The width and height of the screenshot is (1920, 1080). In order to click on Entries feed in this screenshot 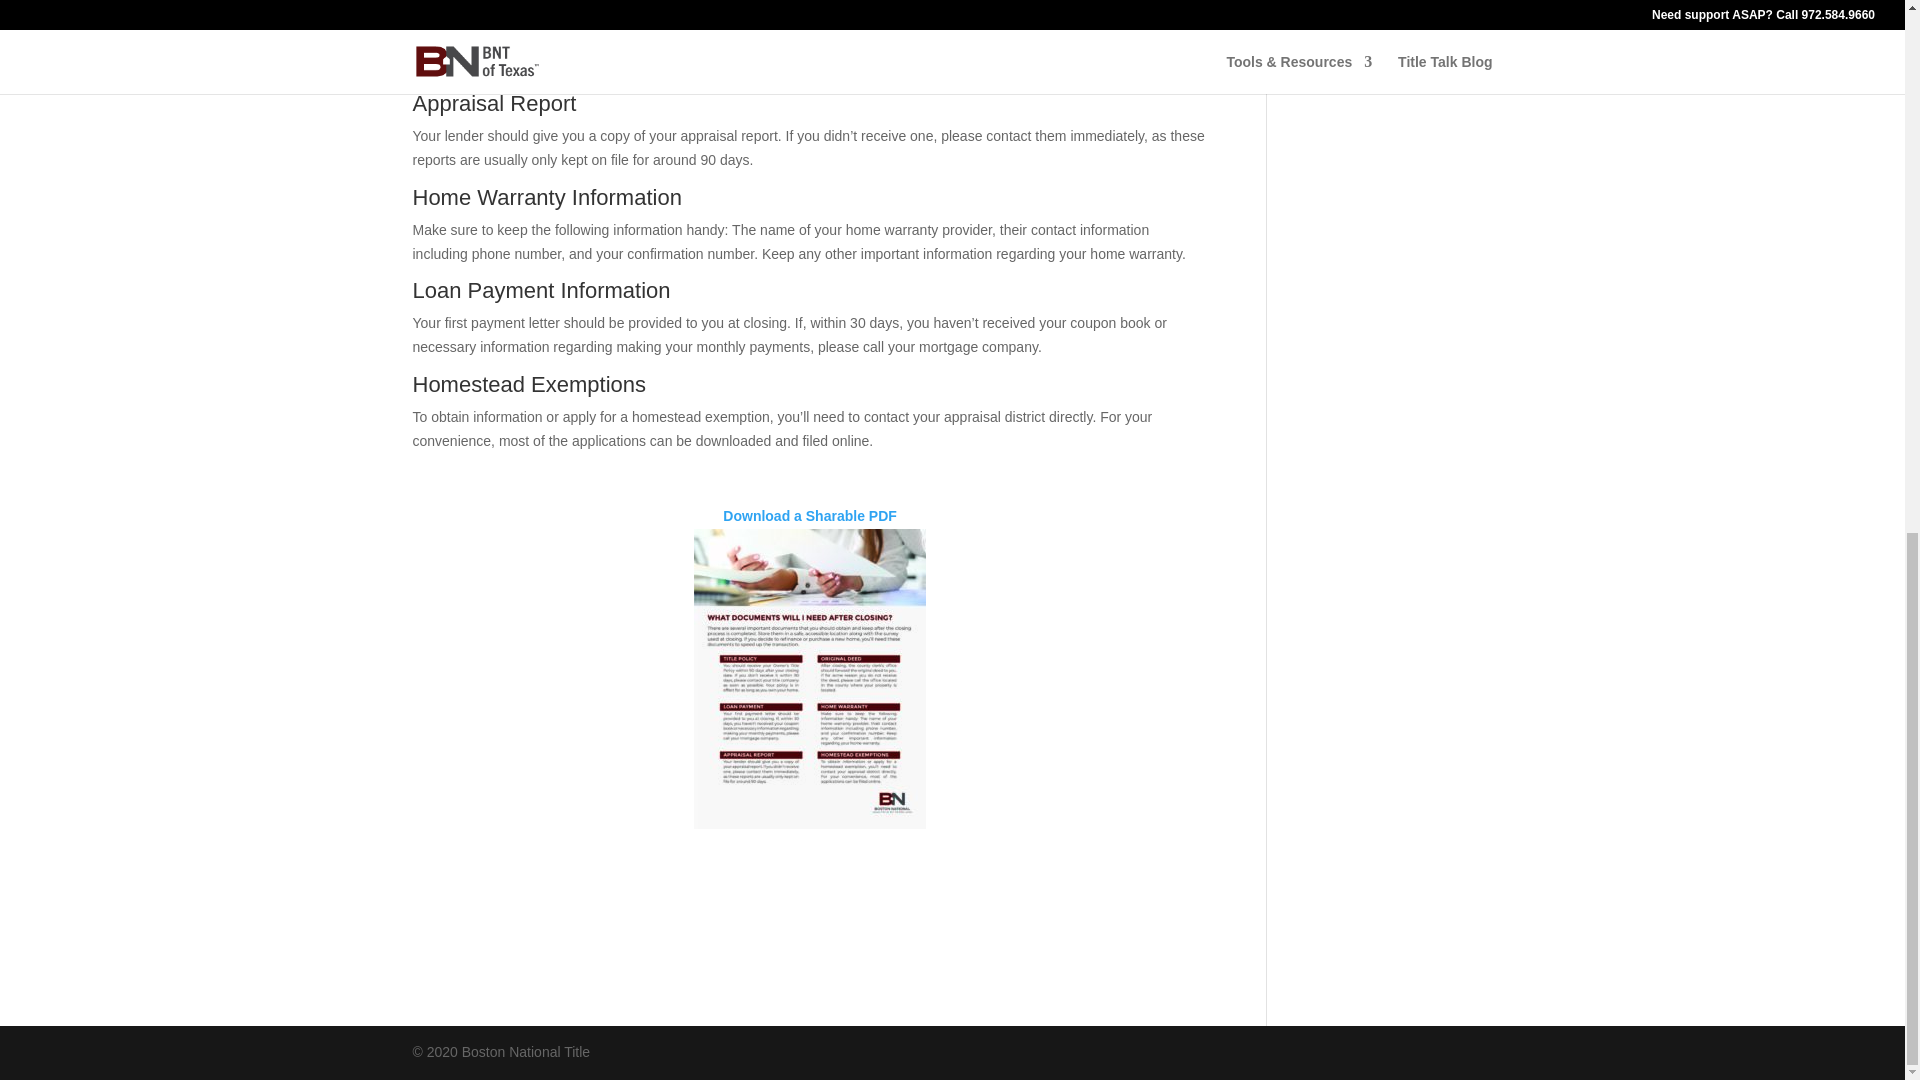, I will do `click(1334, 1)`.